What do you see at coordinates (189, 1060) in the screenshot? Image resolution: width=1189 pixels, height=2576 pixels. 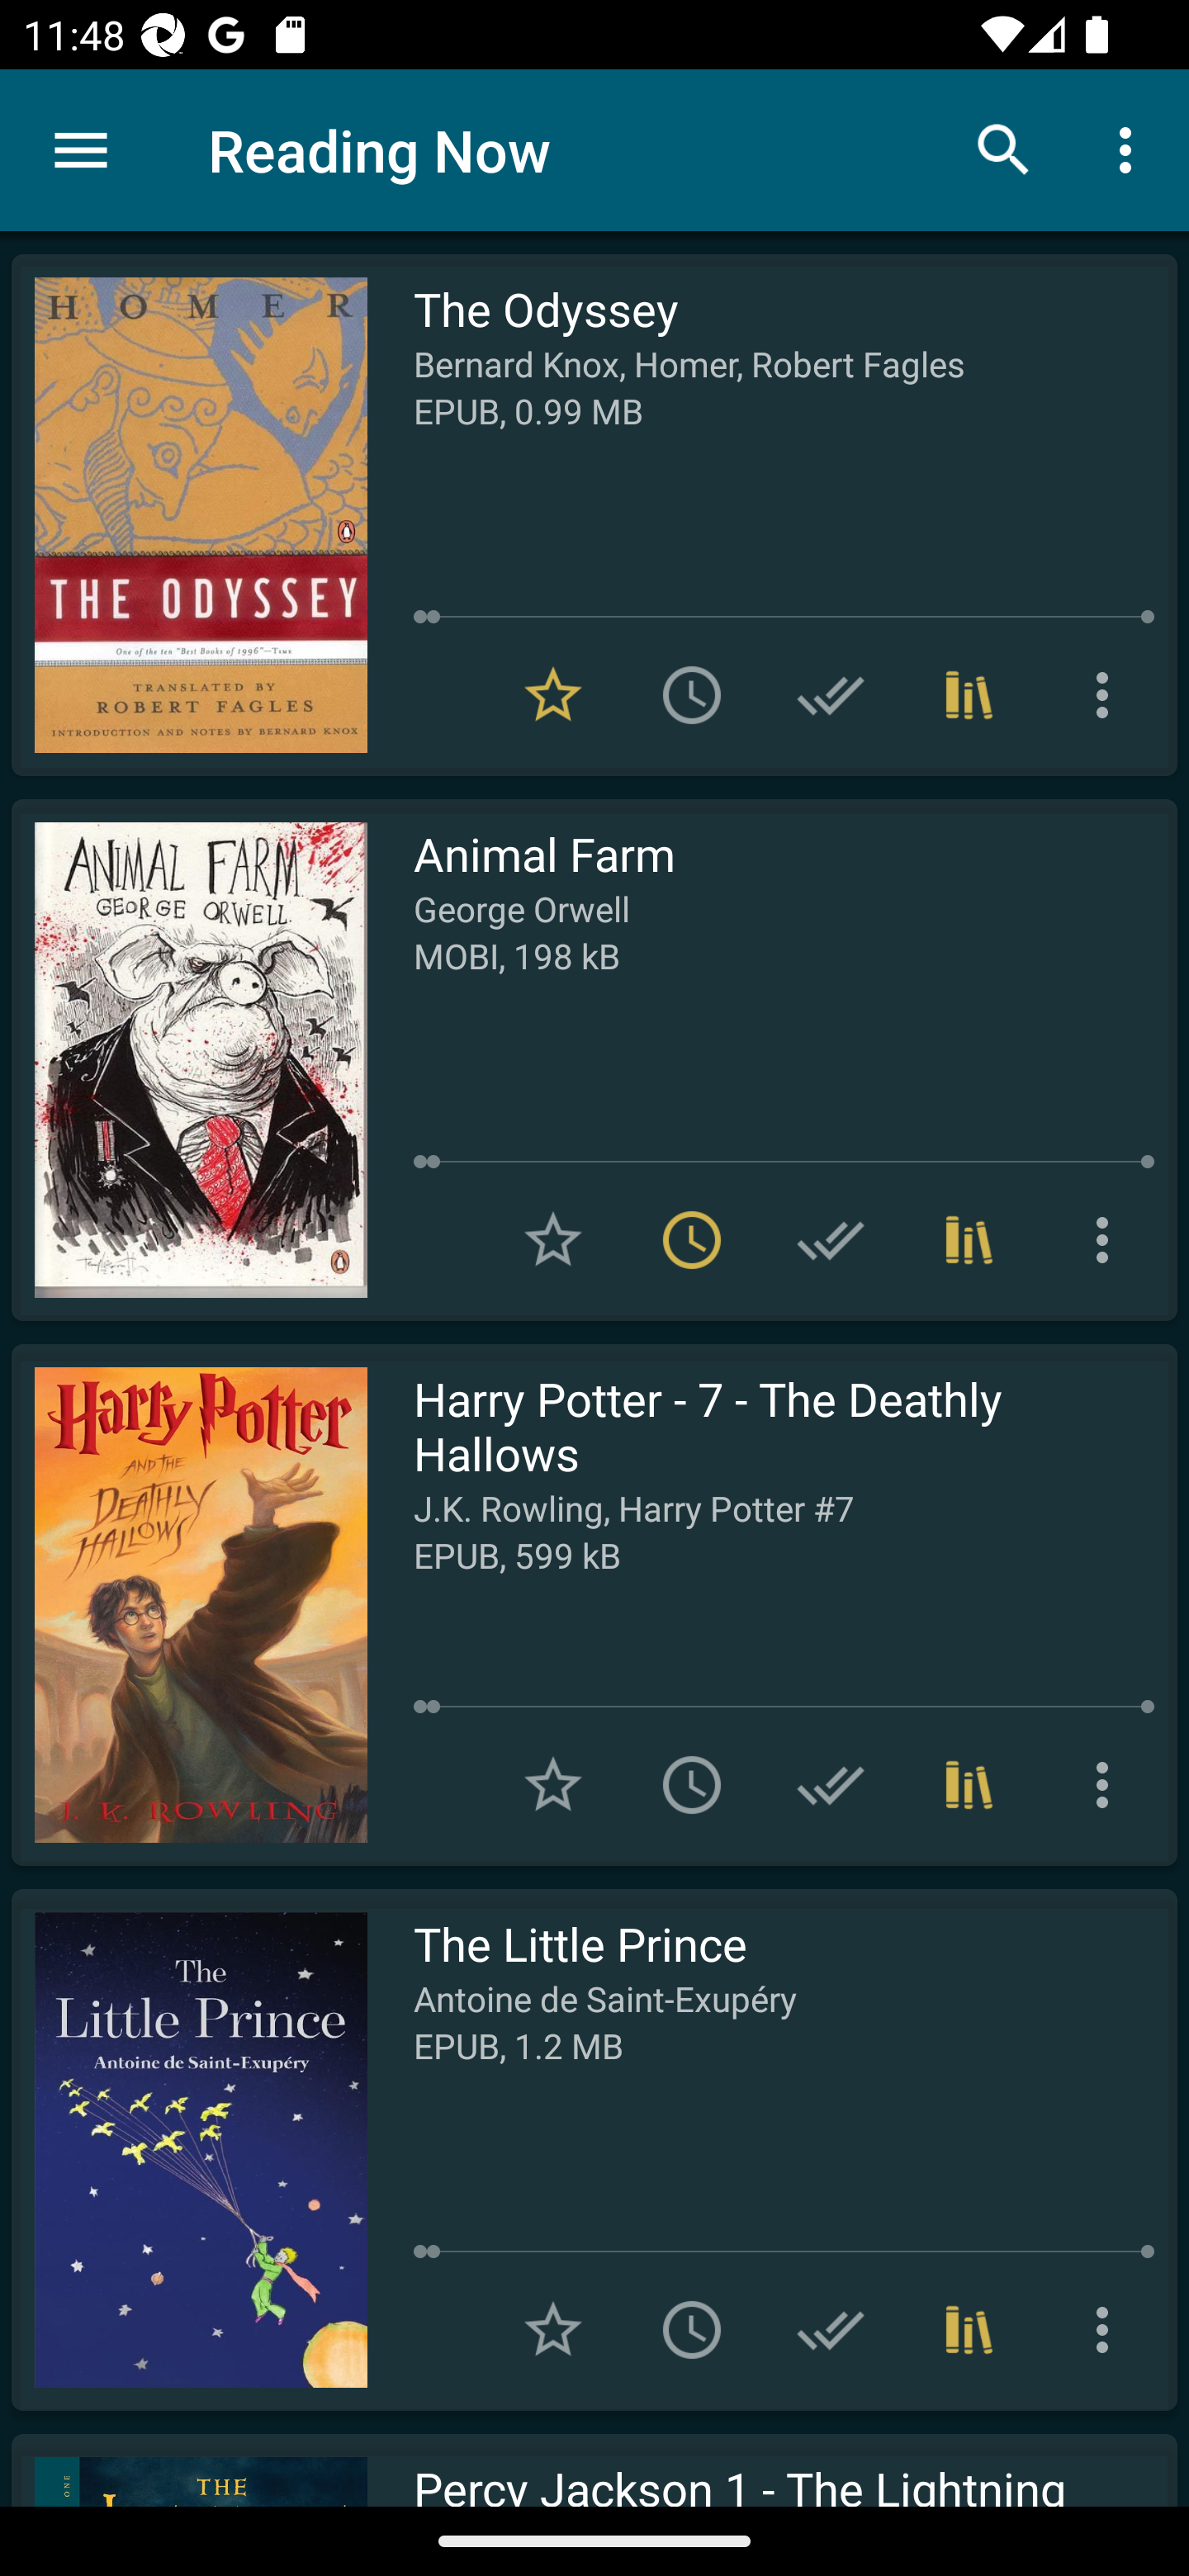 I see `Read Animal Farm` at bounding box center [189, 1060].